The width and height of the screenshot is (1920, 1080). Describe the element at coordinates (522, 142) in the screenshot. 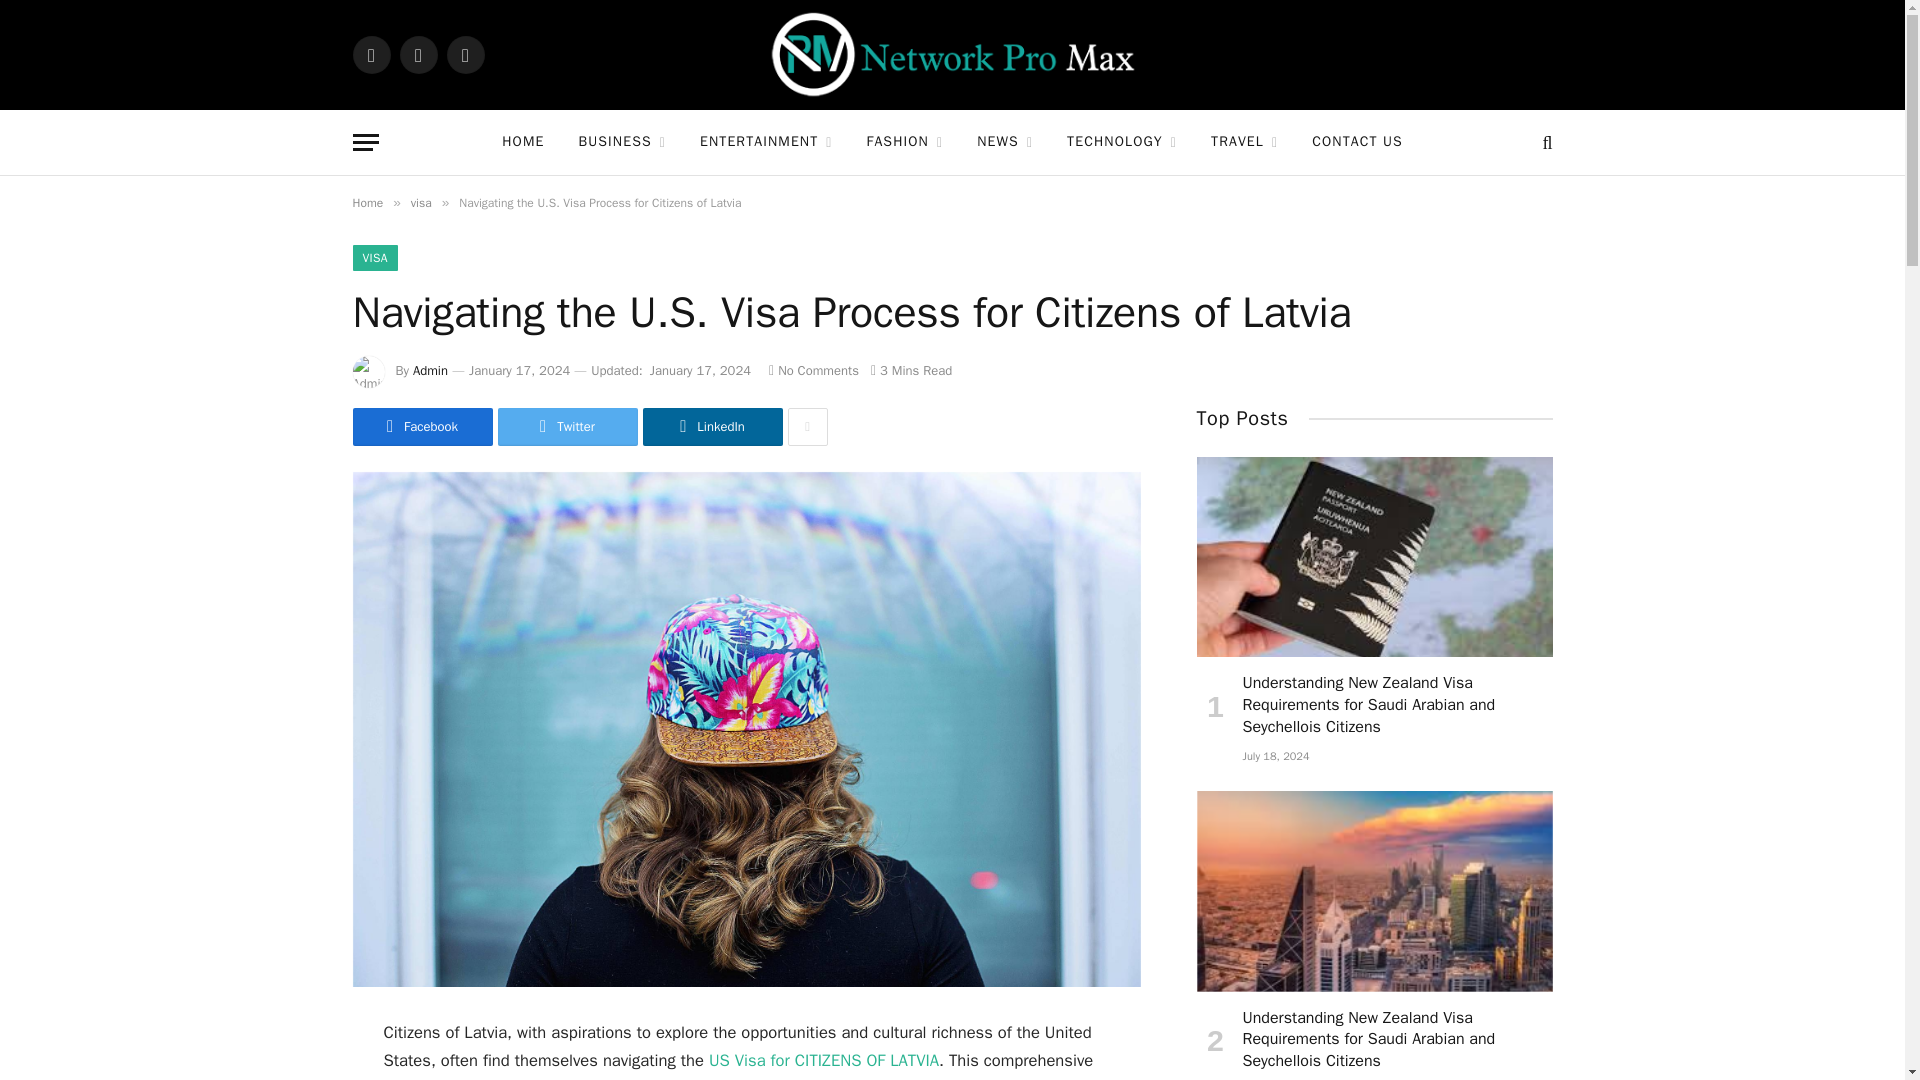

I see `HOME` at that location.